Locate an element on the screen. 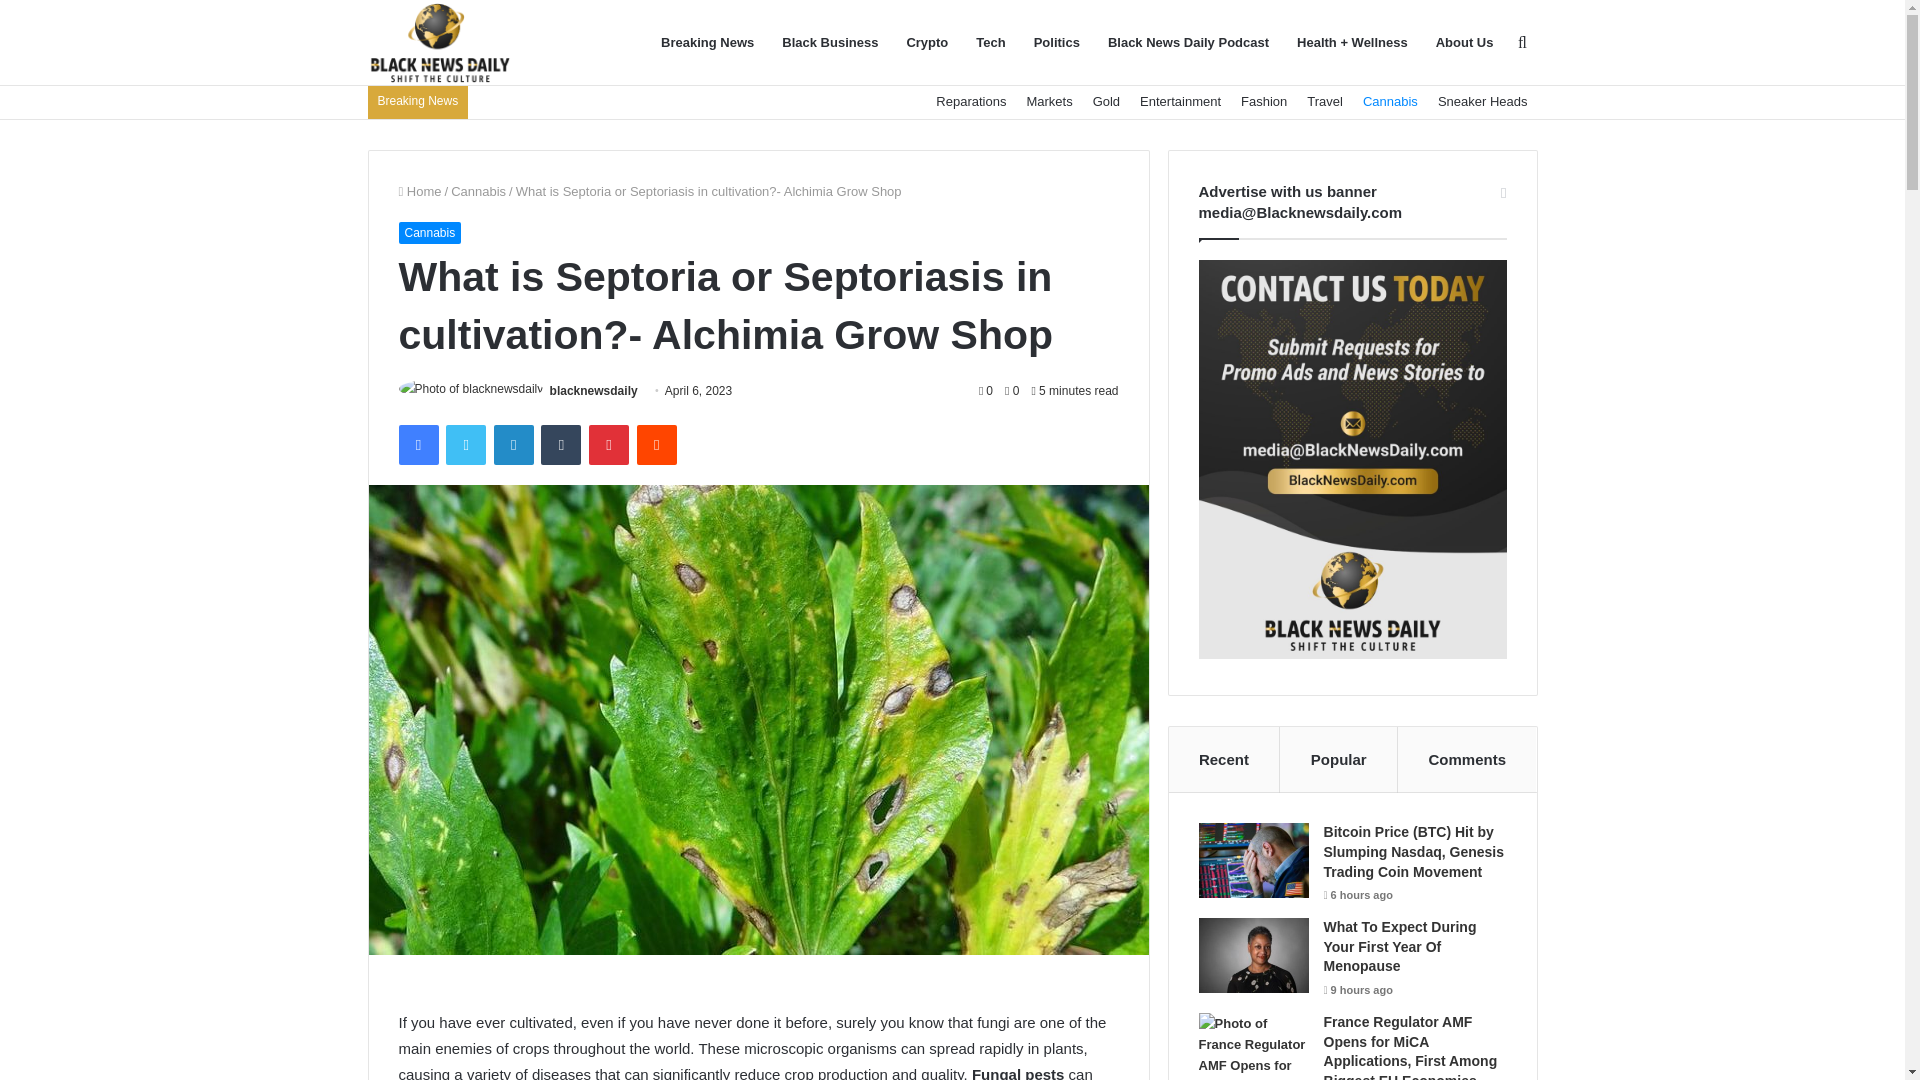  AWordPressSite is located at coordinates (440, 43).